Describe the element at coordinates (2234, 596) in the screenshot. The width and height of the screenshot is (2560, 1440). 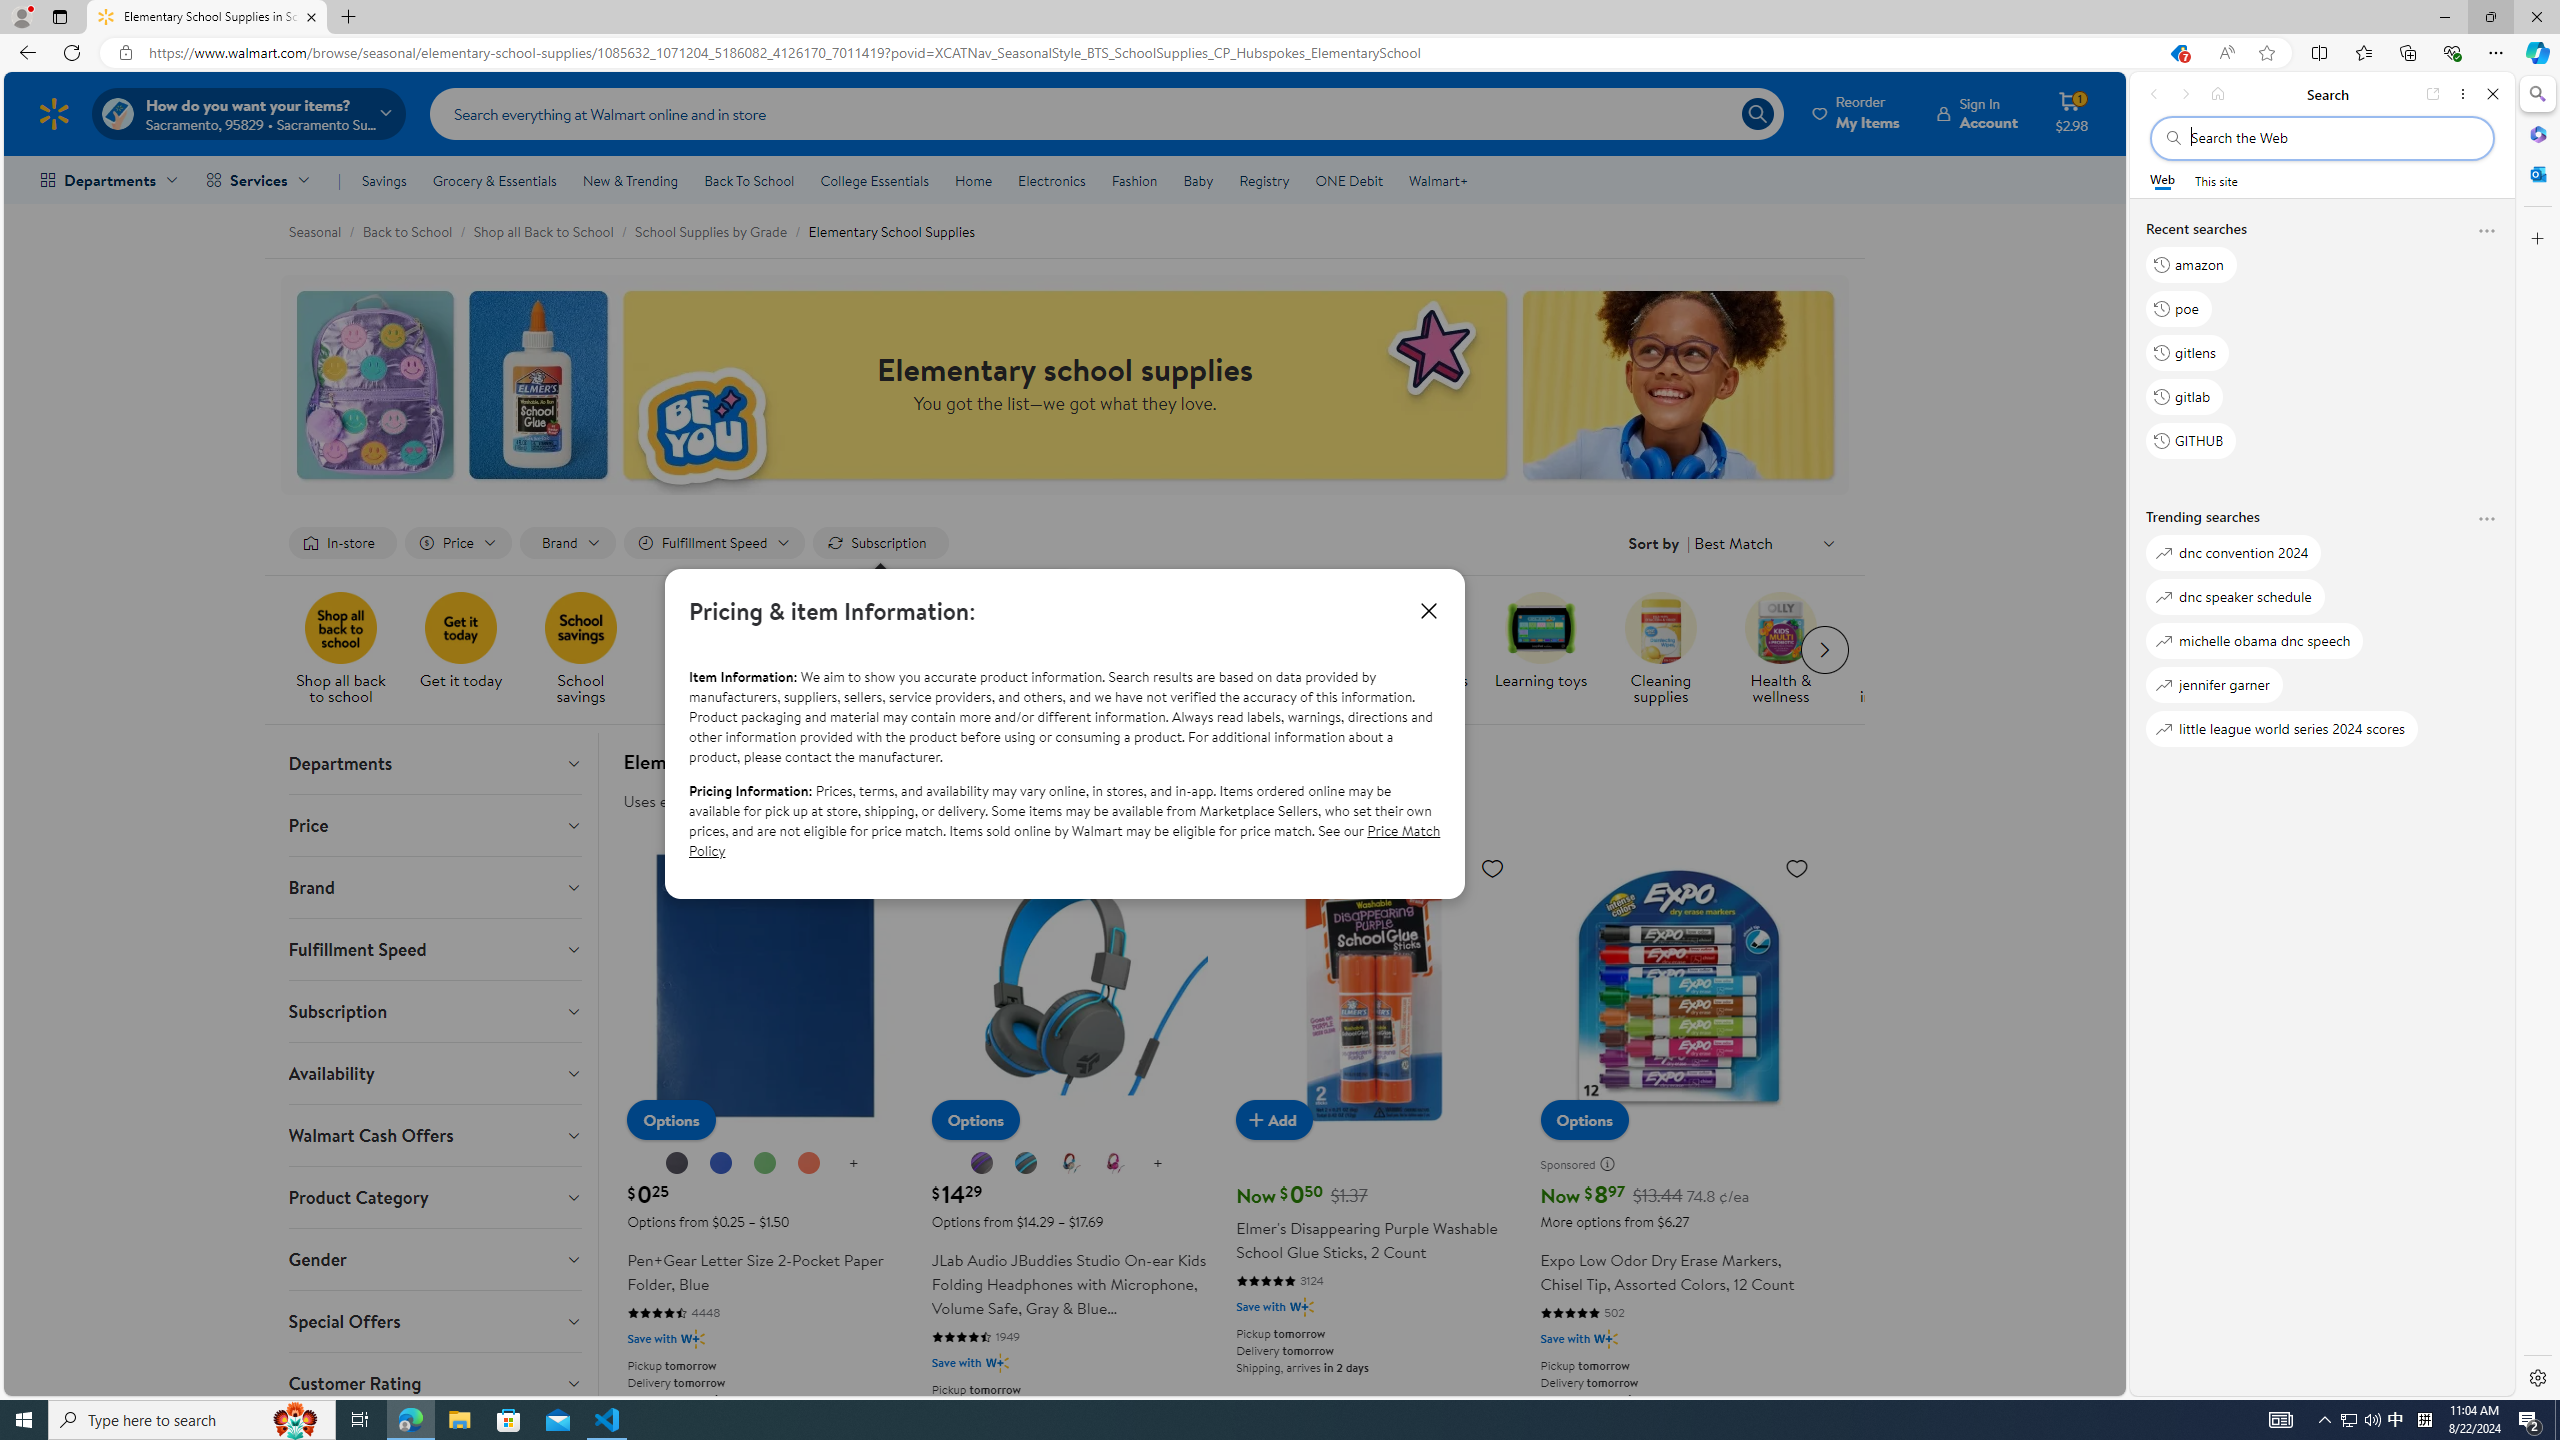
I see `dnc speaker schedule` at that location.